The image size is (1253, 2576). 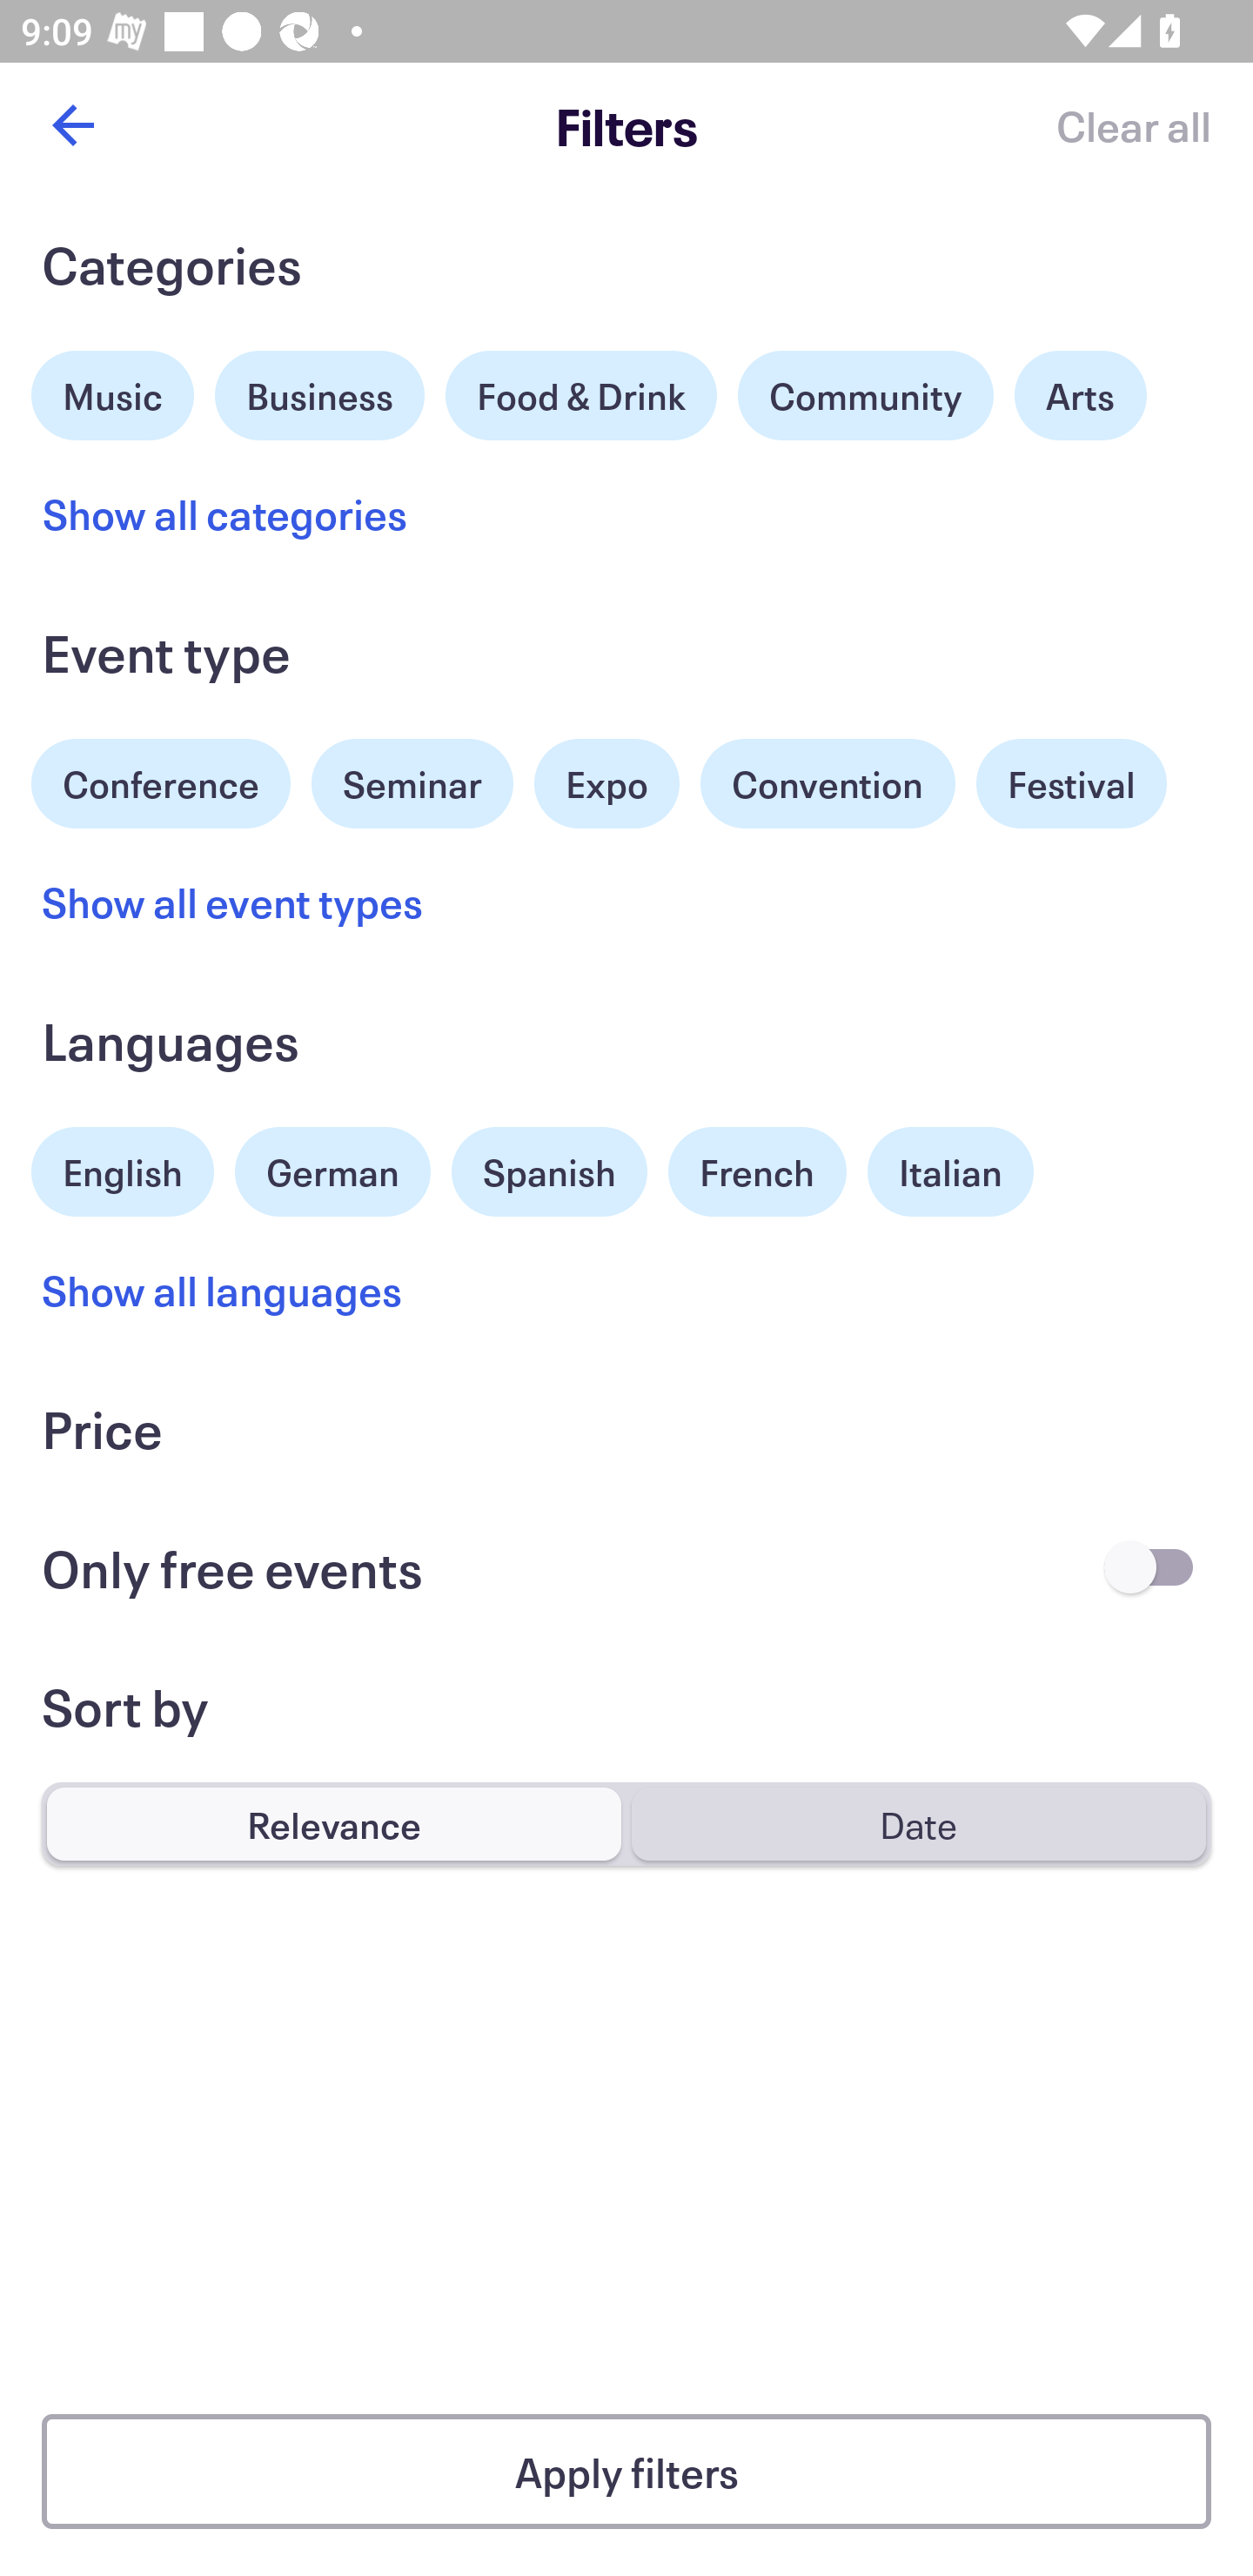 What do you see at coordinates (606, 783) in the screenshot?
I see `Expo` at bounding box center [606, 783].